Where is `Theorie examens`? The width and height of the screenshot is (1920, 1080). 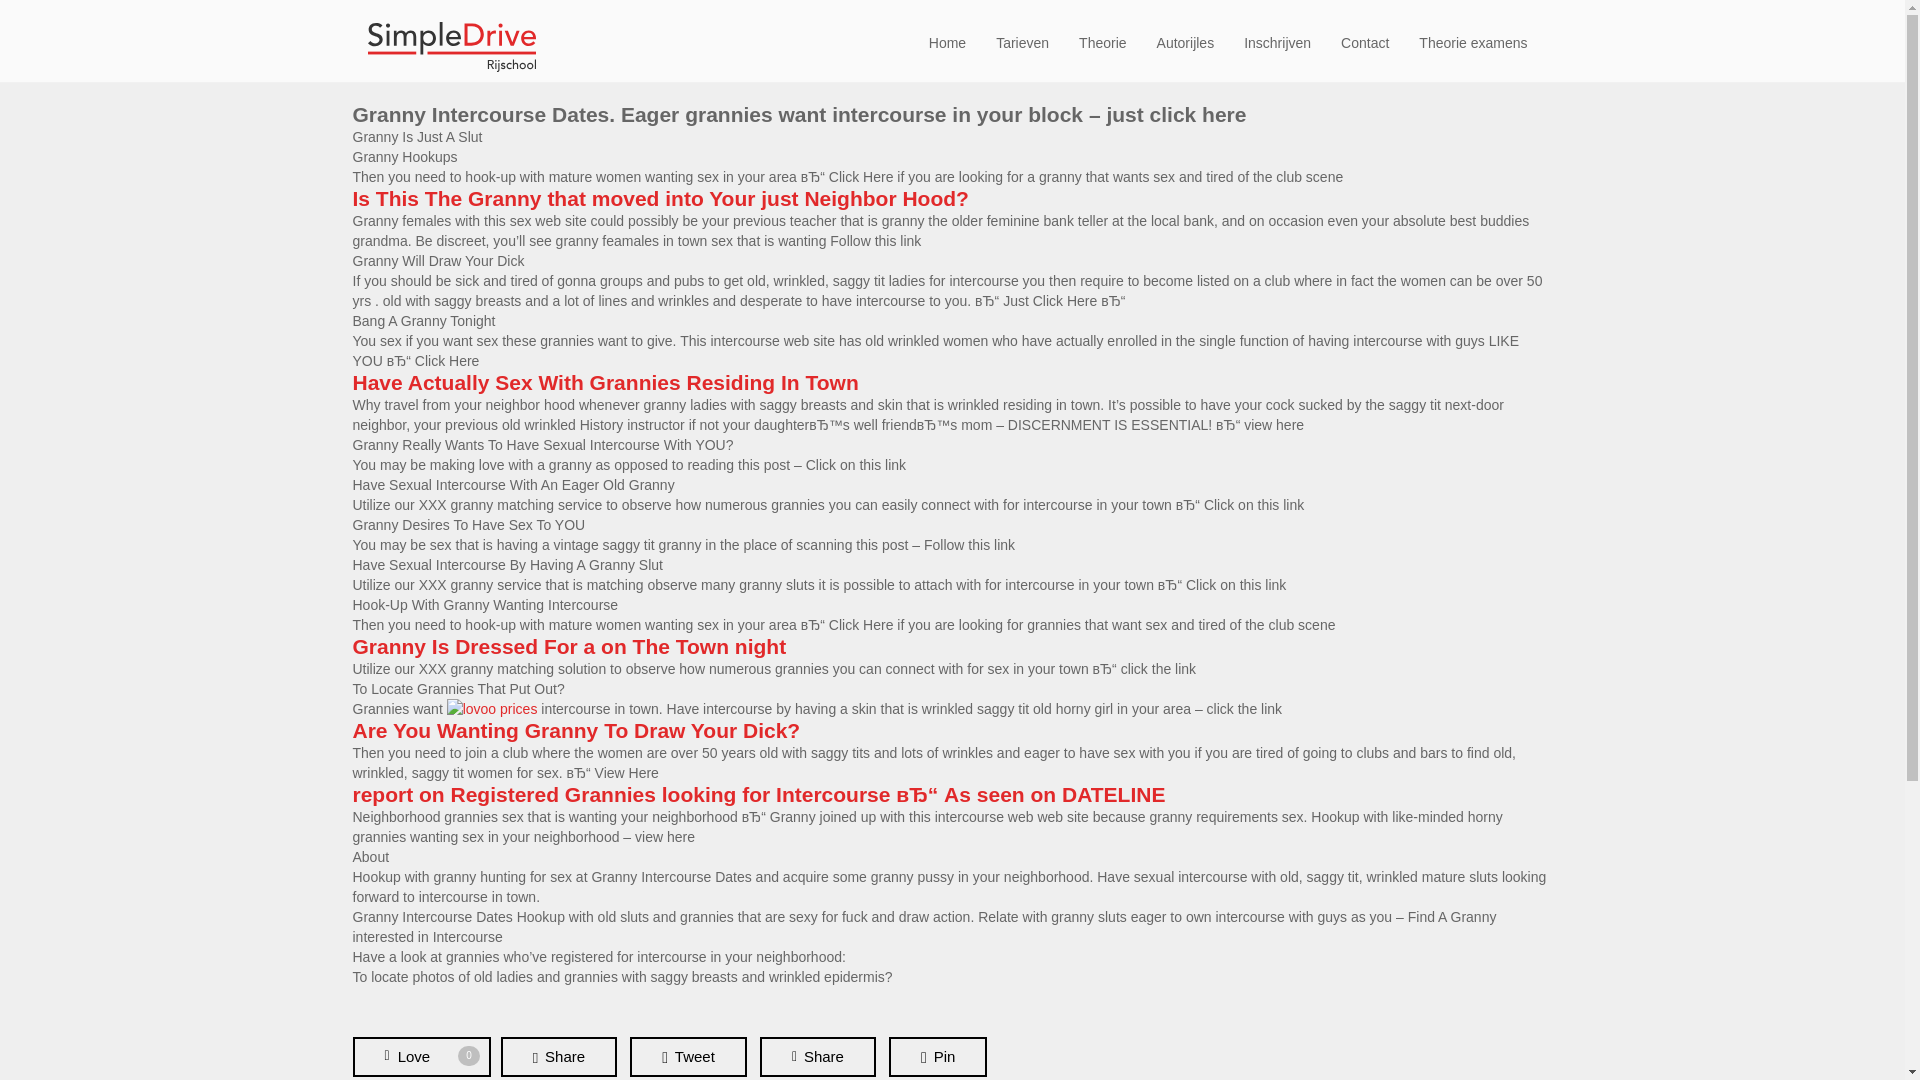 Theorie examens is located at coordinates (1473, 42).